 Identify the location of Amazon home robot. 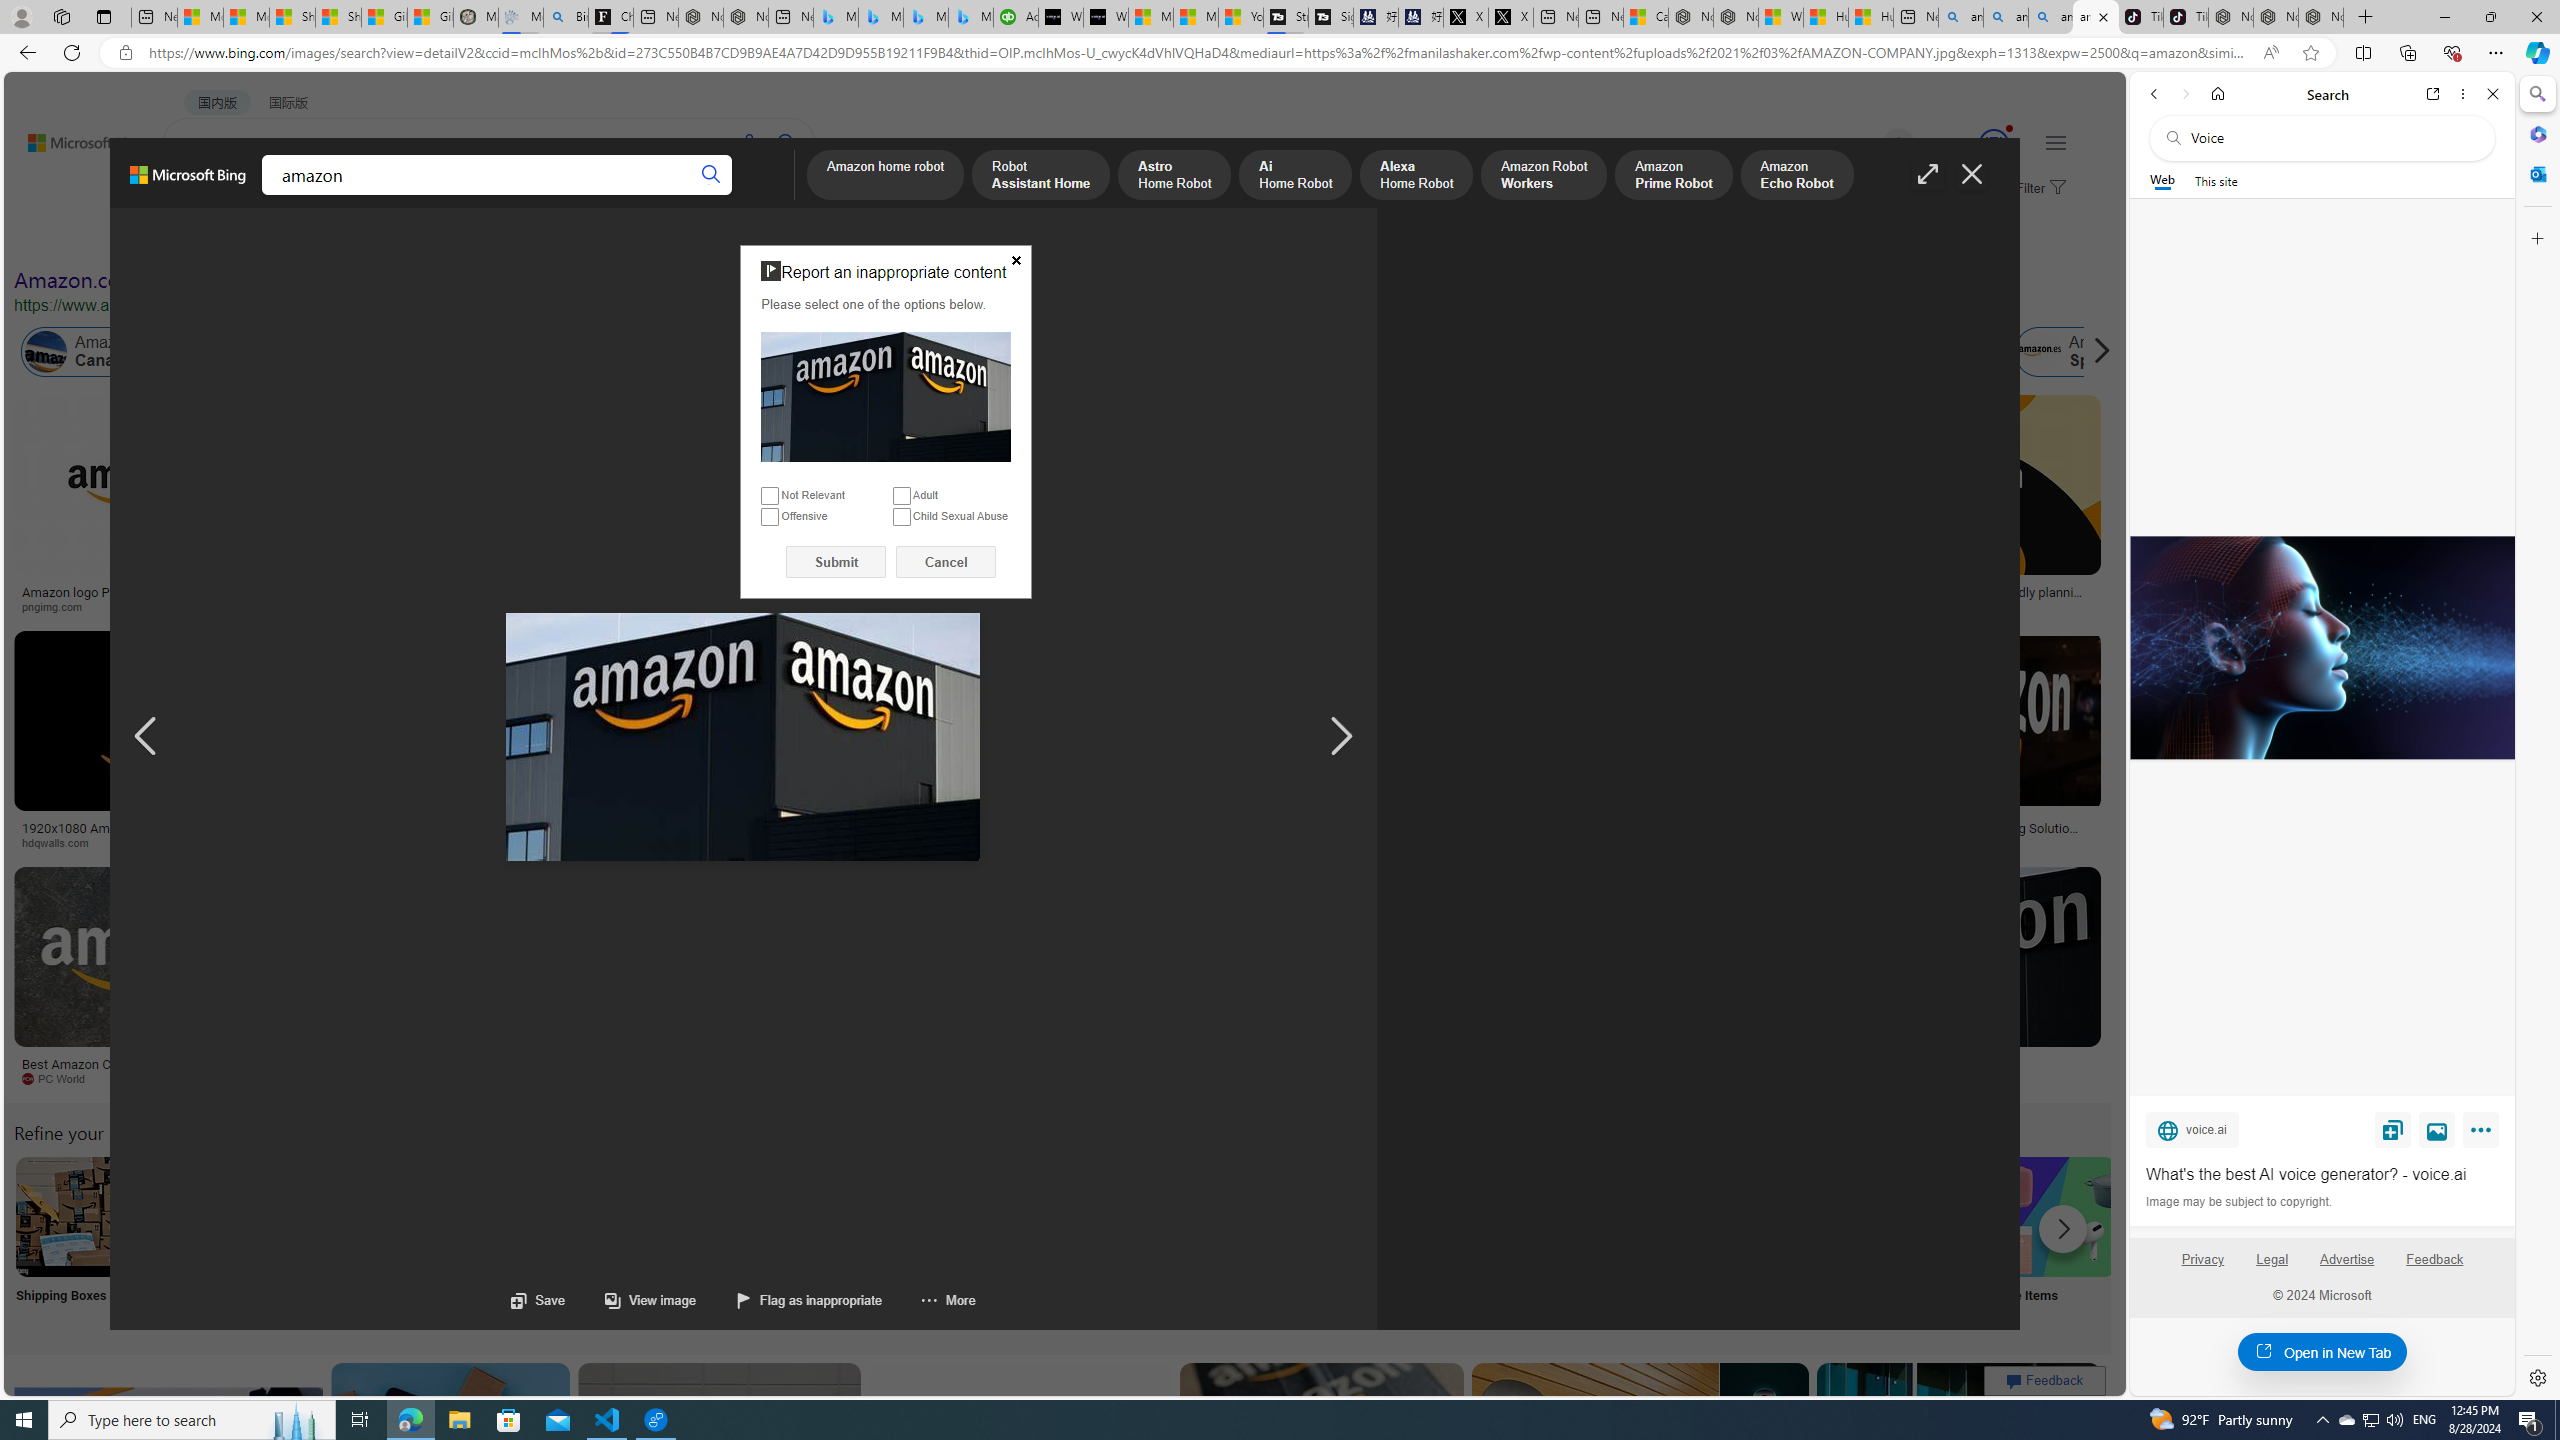
(886, 176).